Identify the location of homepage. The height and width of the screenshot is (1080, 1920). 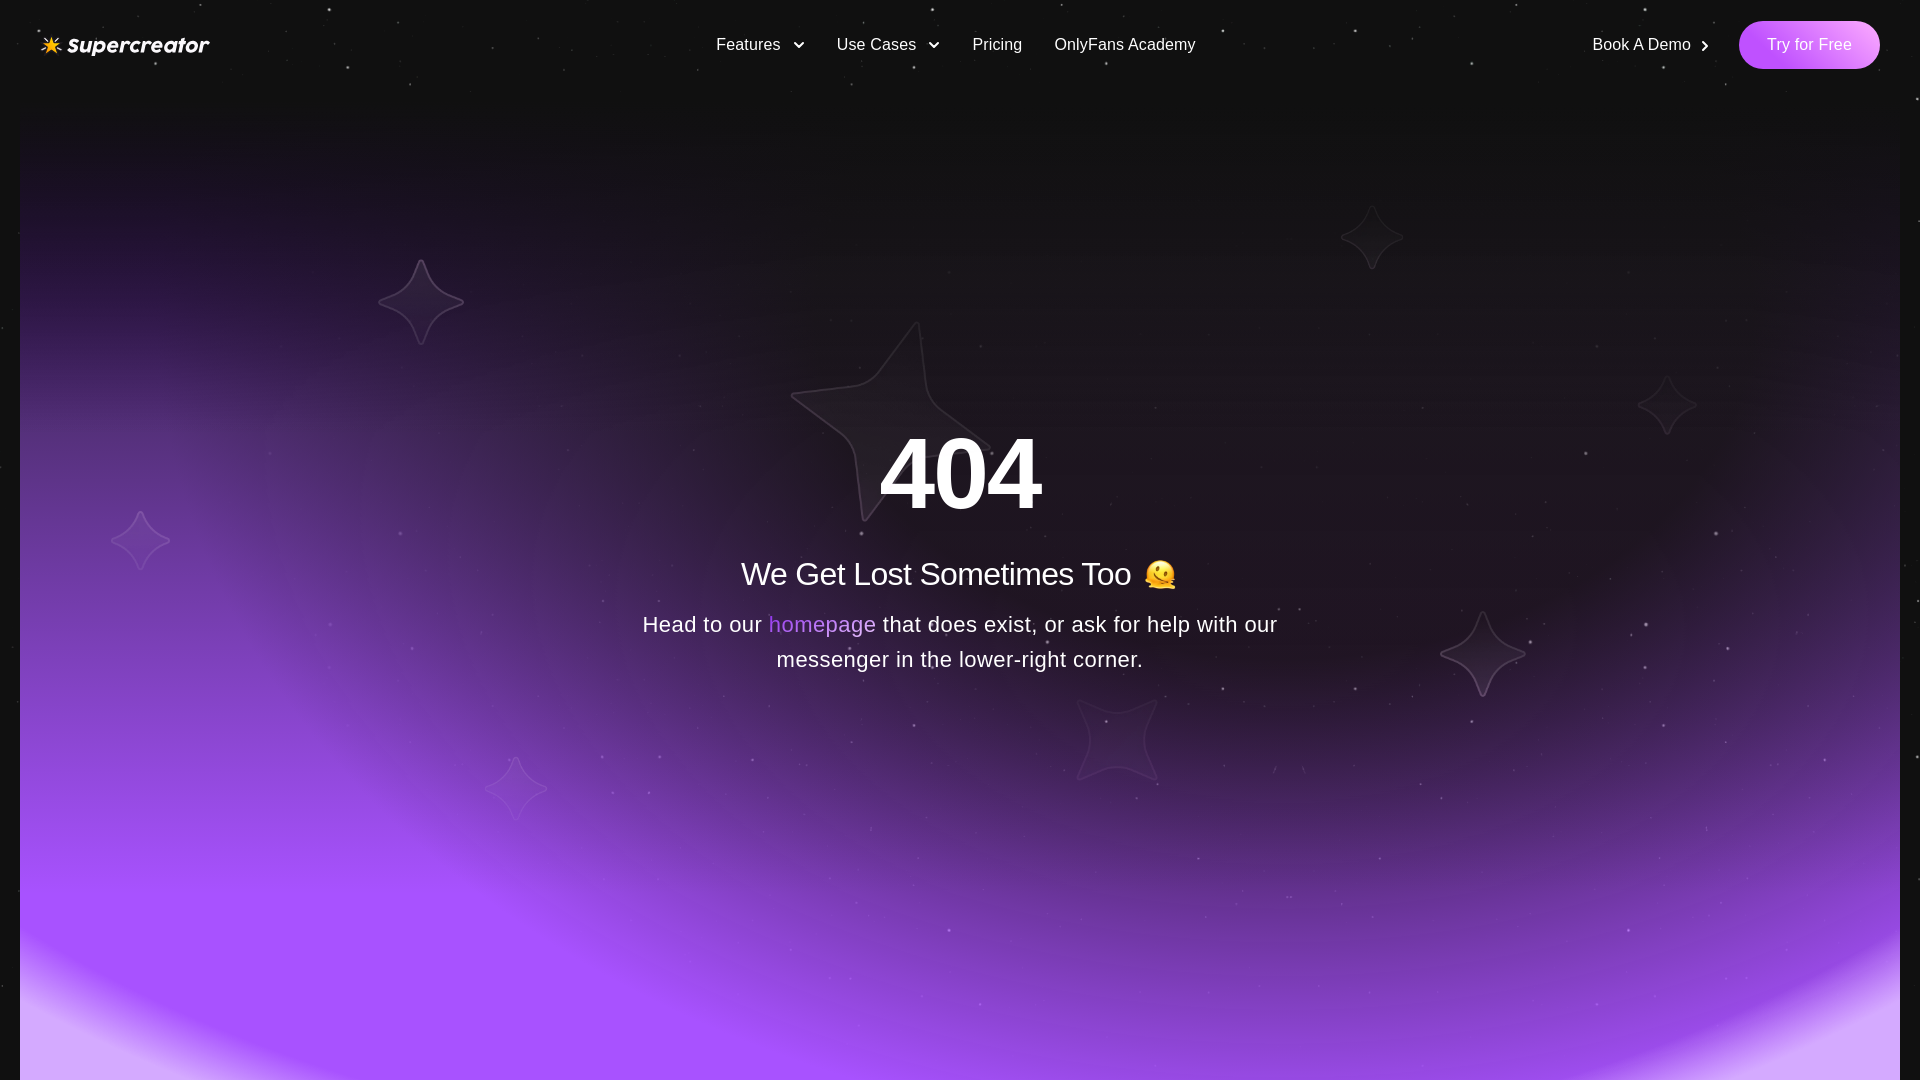
(823, 624).